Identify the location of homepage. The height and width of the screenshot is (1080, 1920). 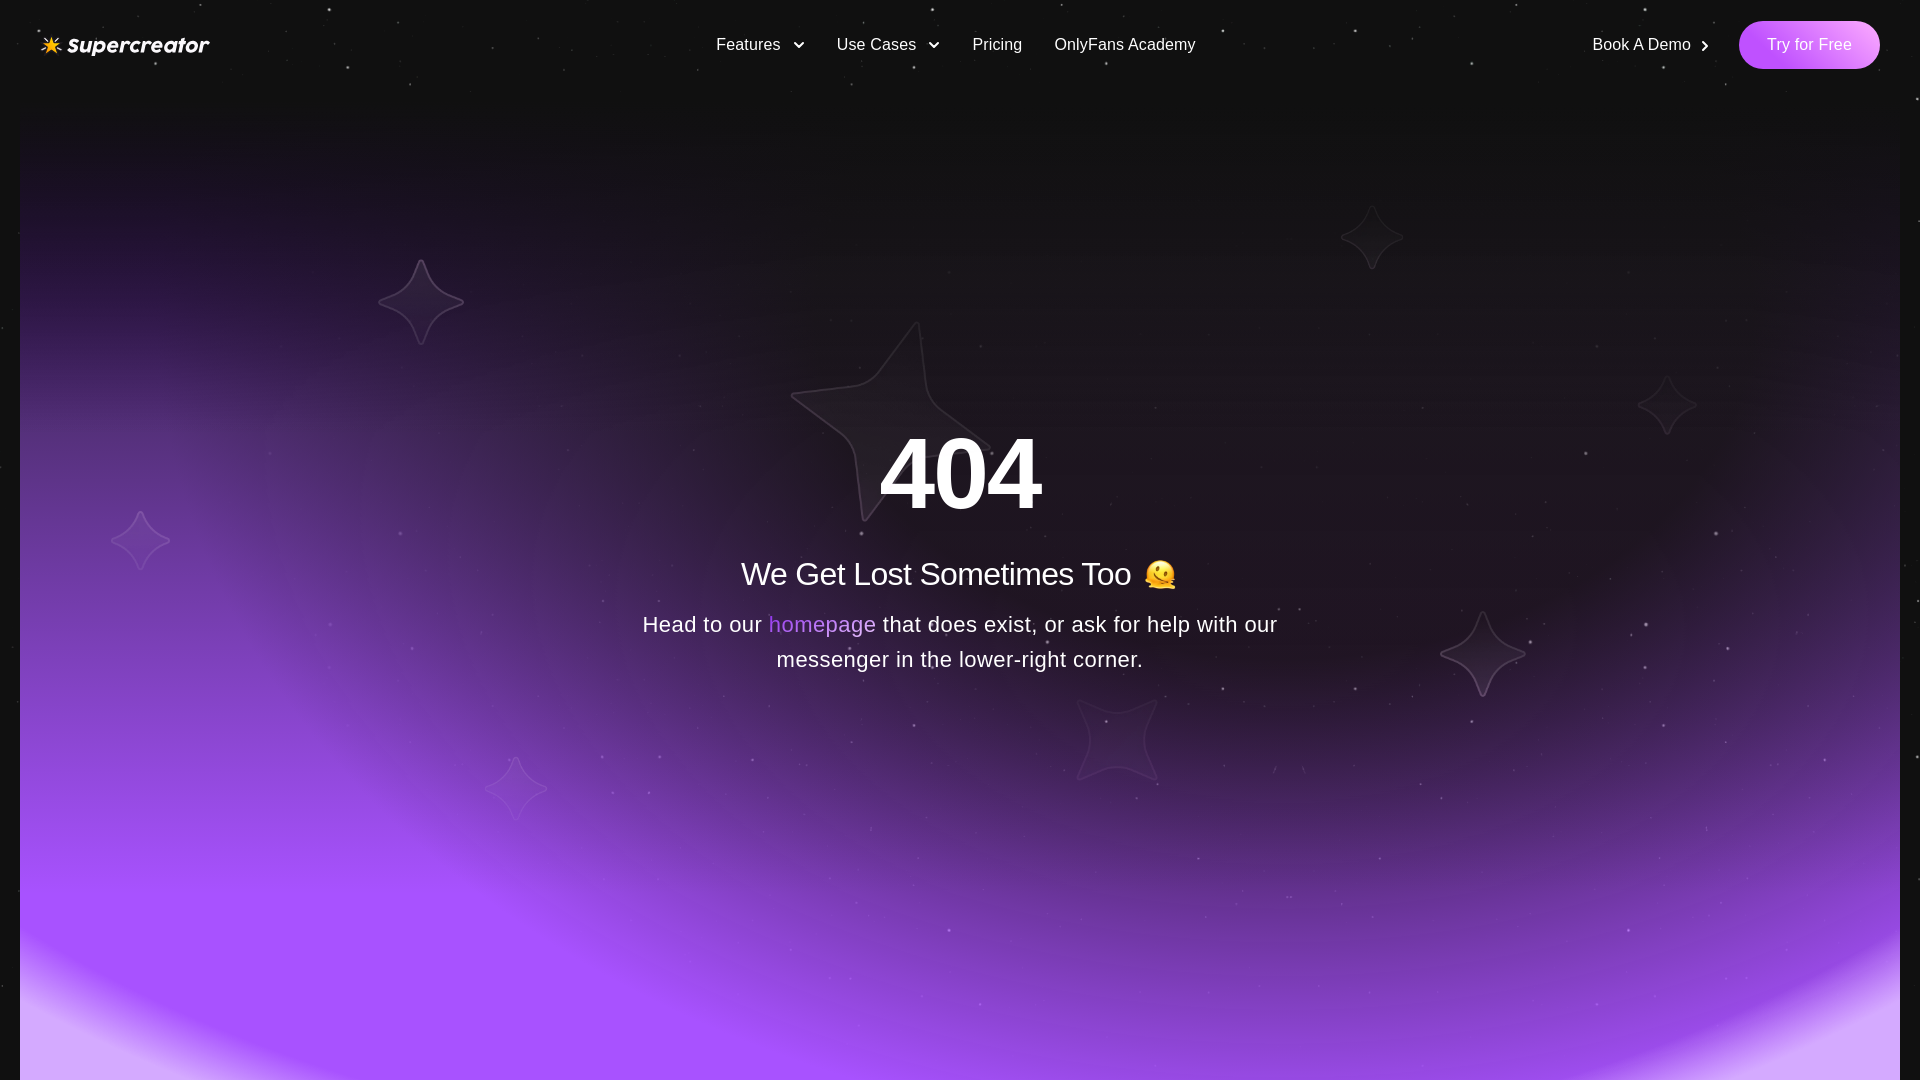
(823, 624).